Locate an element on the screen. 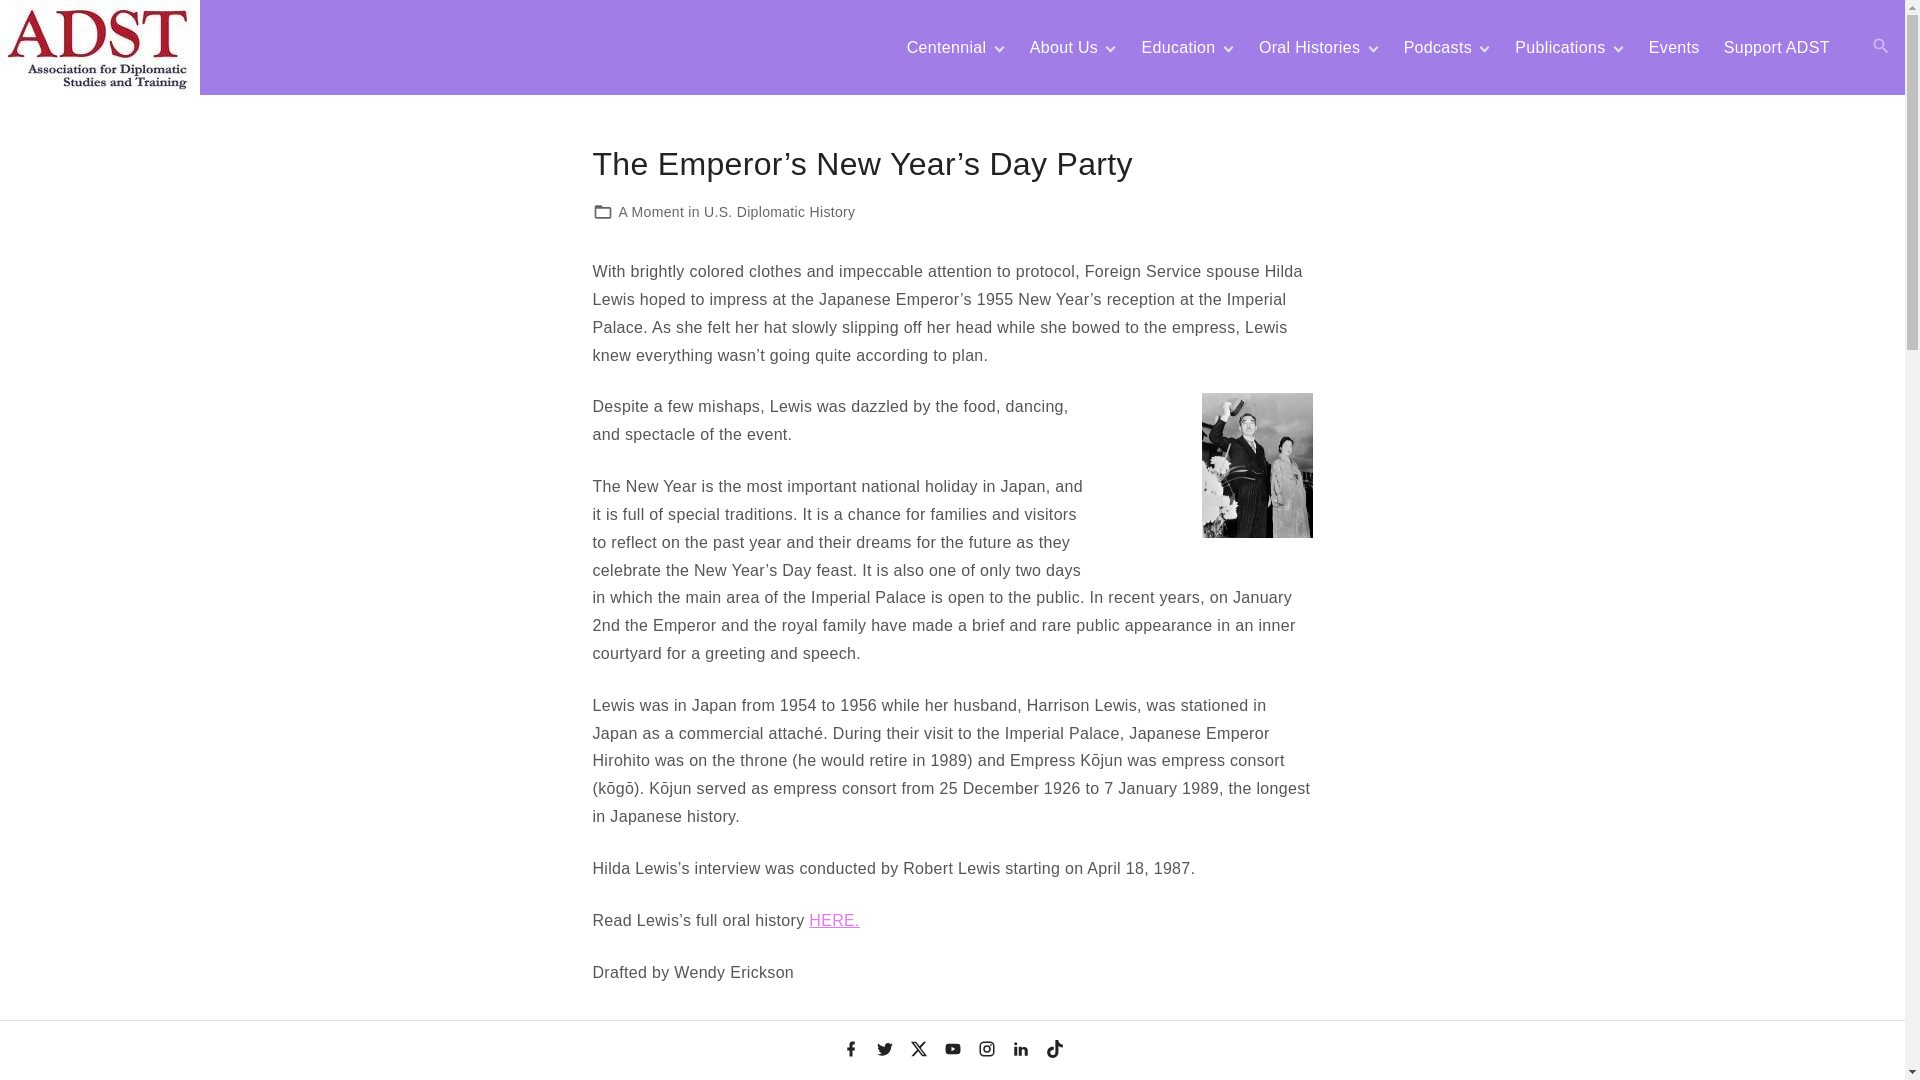  Publications is located at coordinates (1560, 48).